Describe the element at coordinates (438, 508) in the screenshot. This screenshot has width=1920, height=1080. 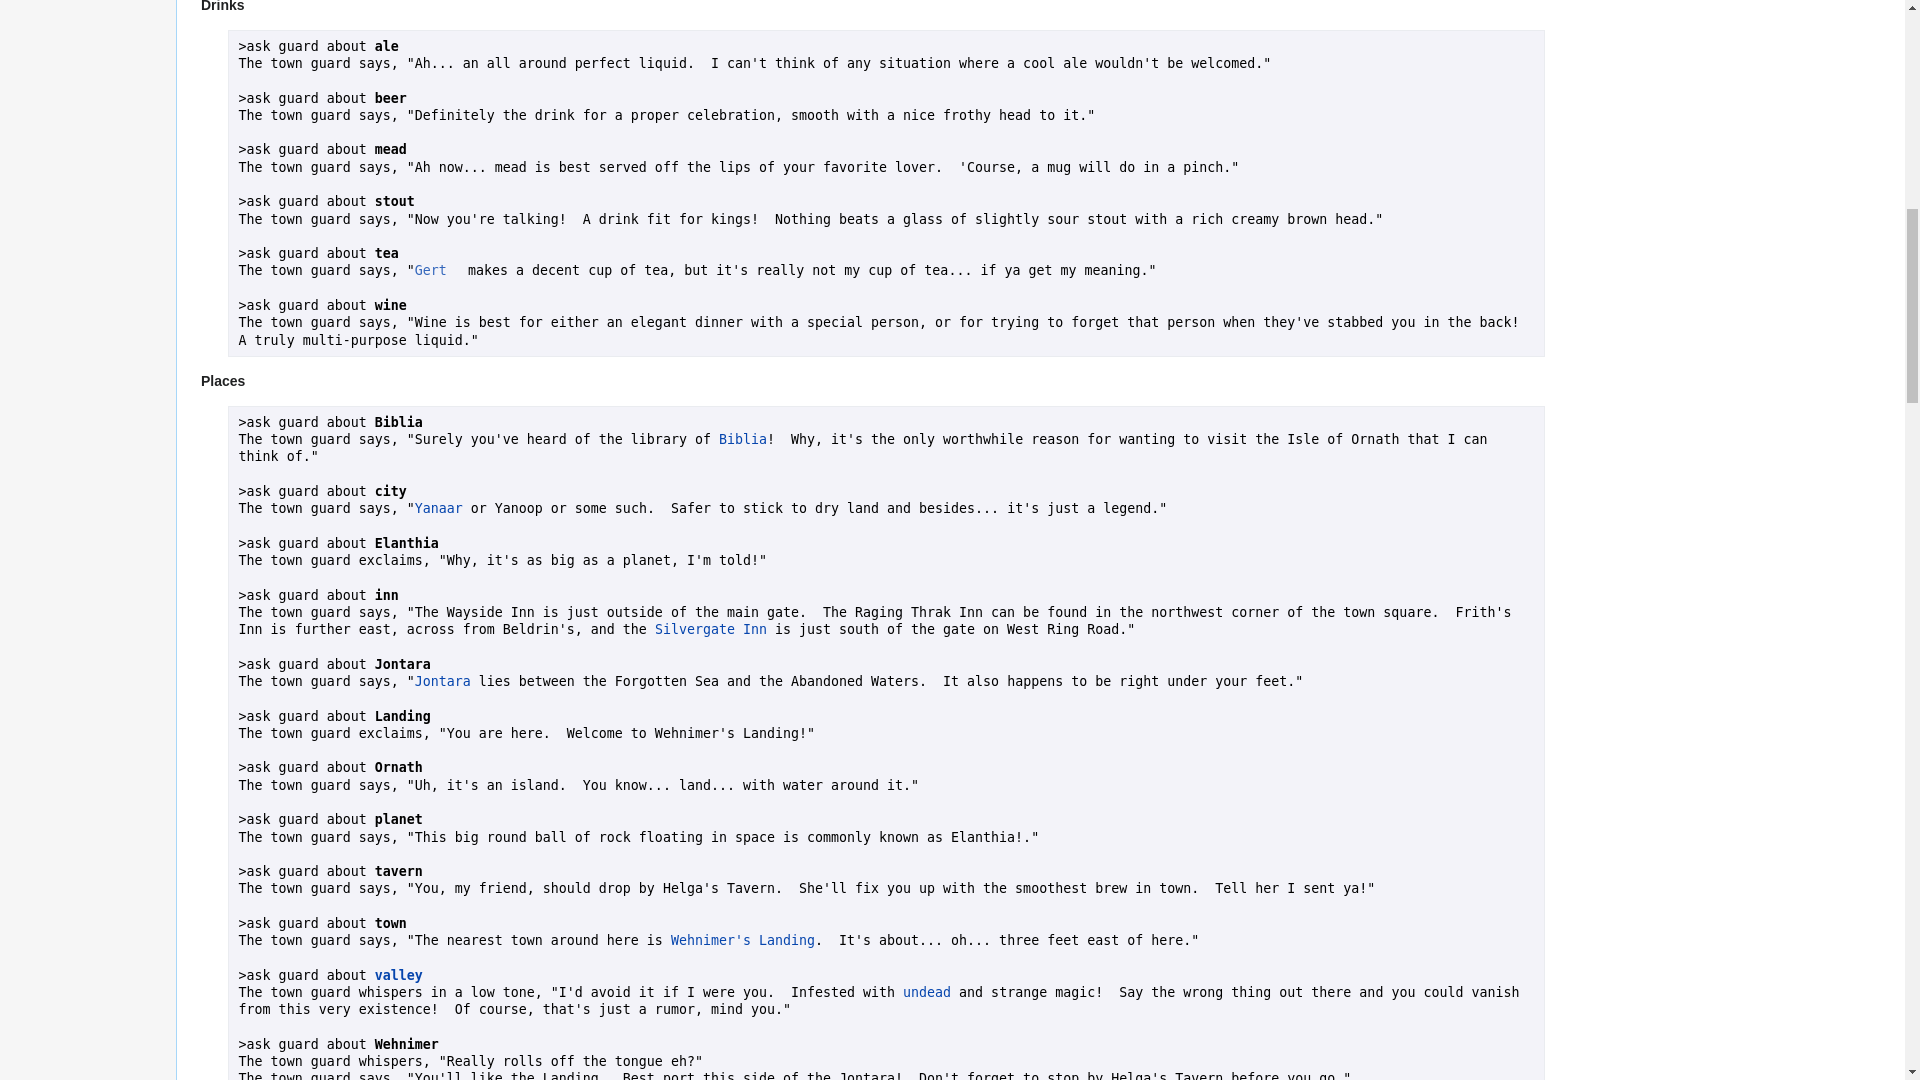
I see `Yanaar` at that location.